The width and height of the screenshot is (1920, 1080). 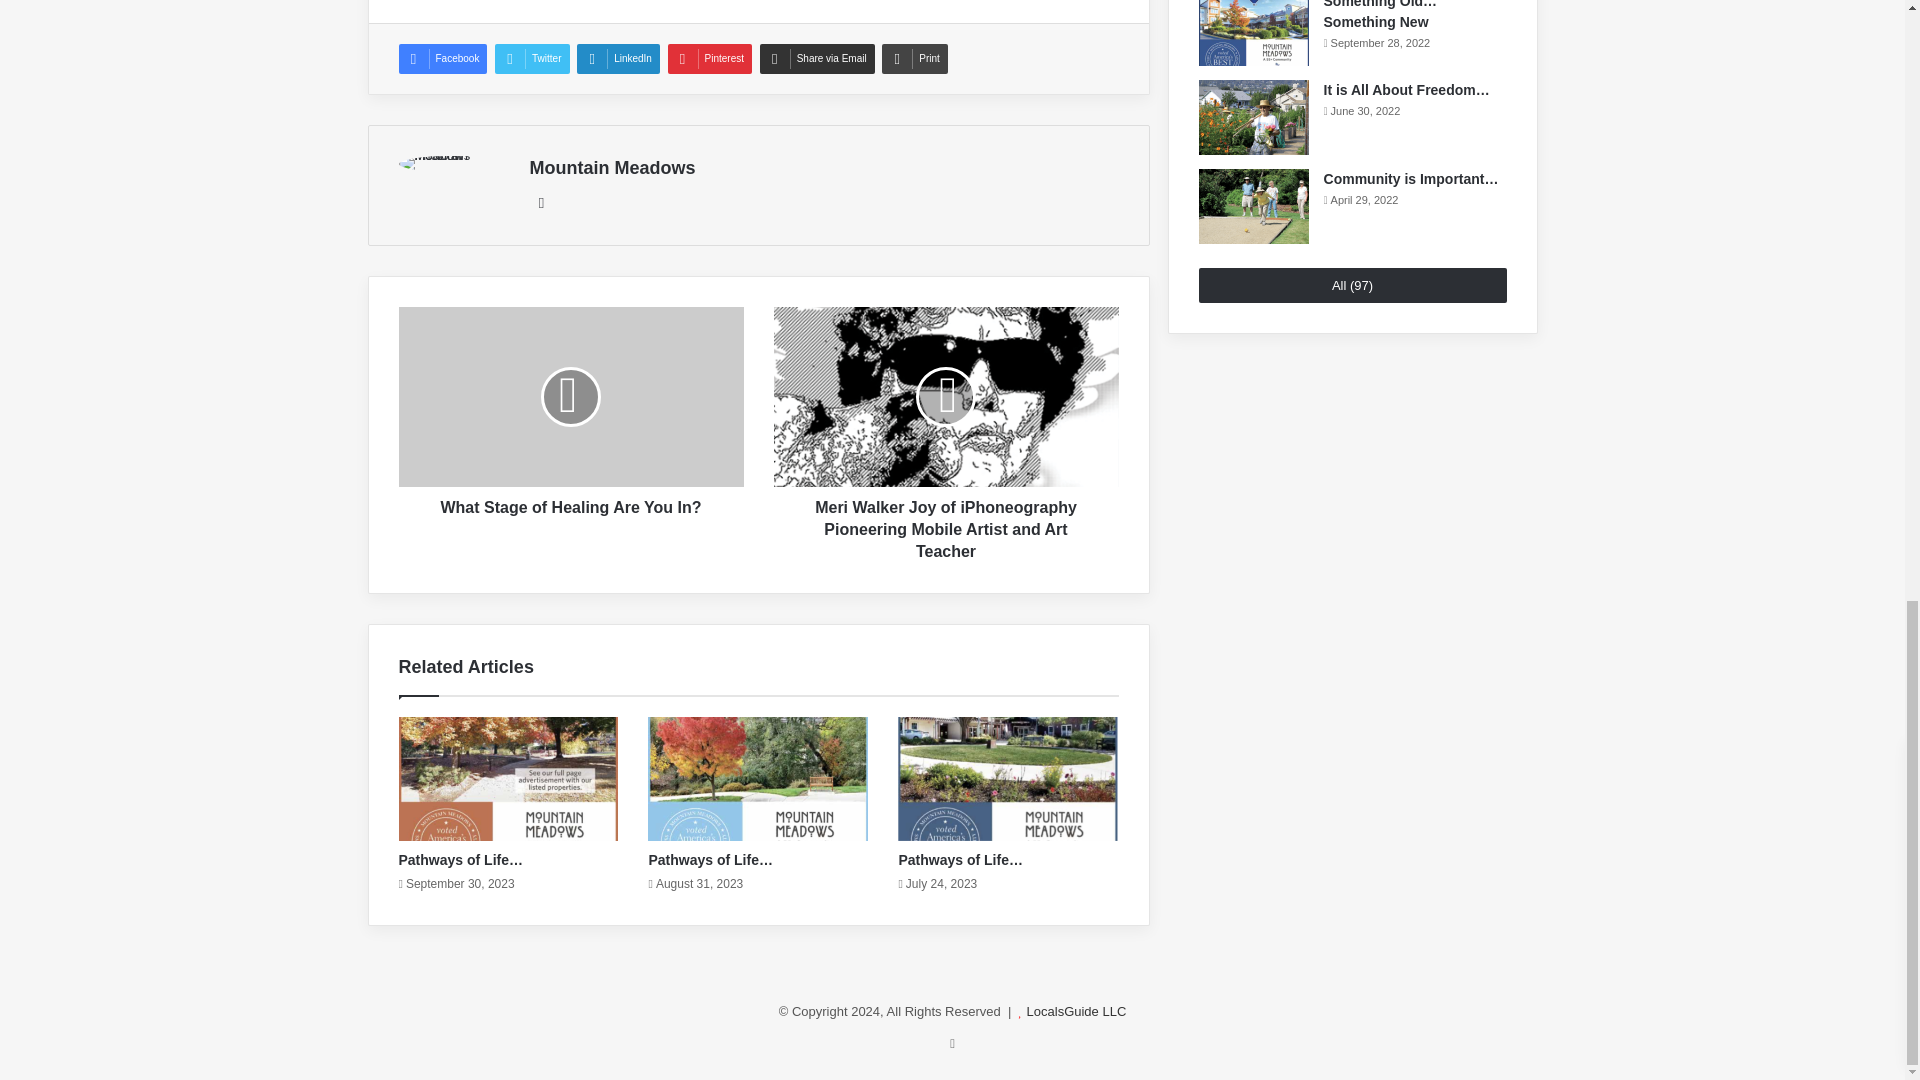 What do you see at coordinates (612, 168) in the screenshot?
I see `Mountain Meadows` at bounding box center [612, 168].